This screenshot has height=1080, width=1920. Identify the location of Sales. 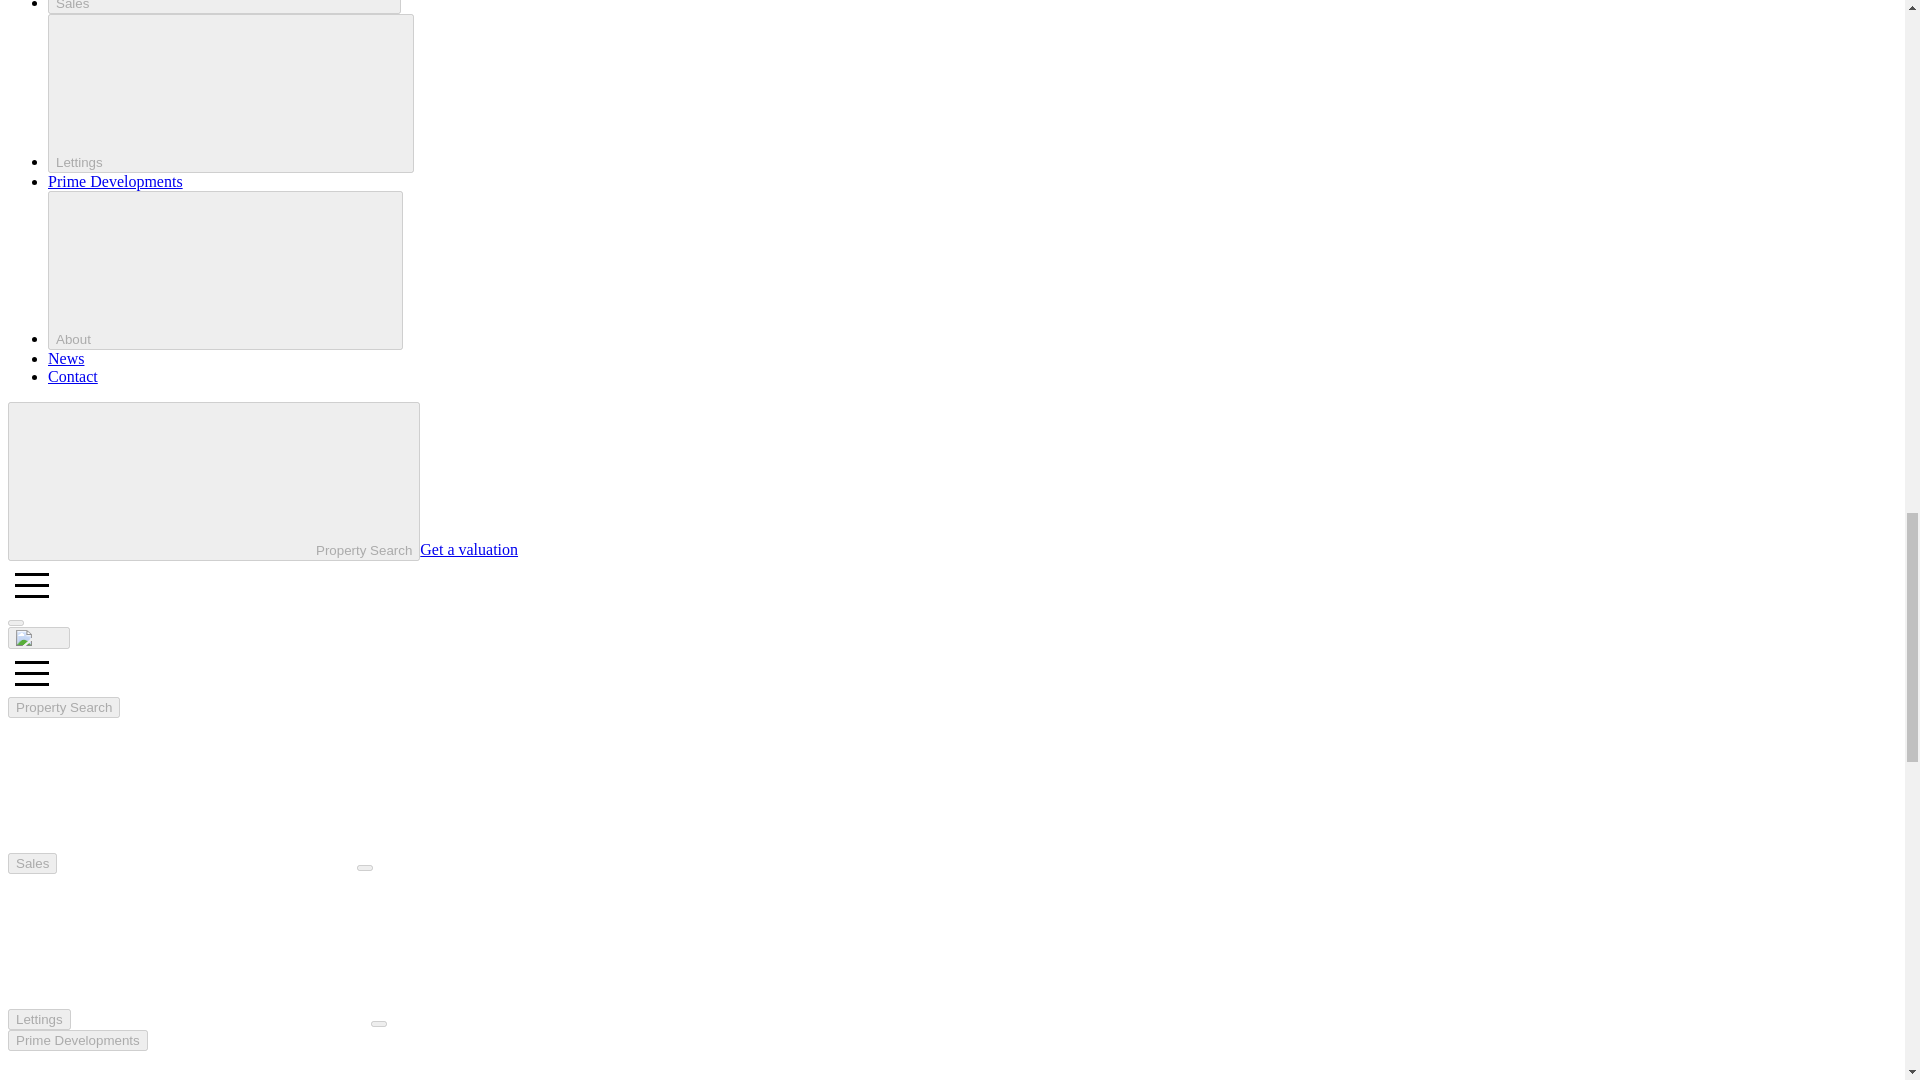
(224, 7).